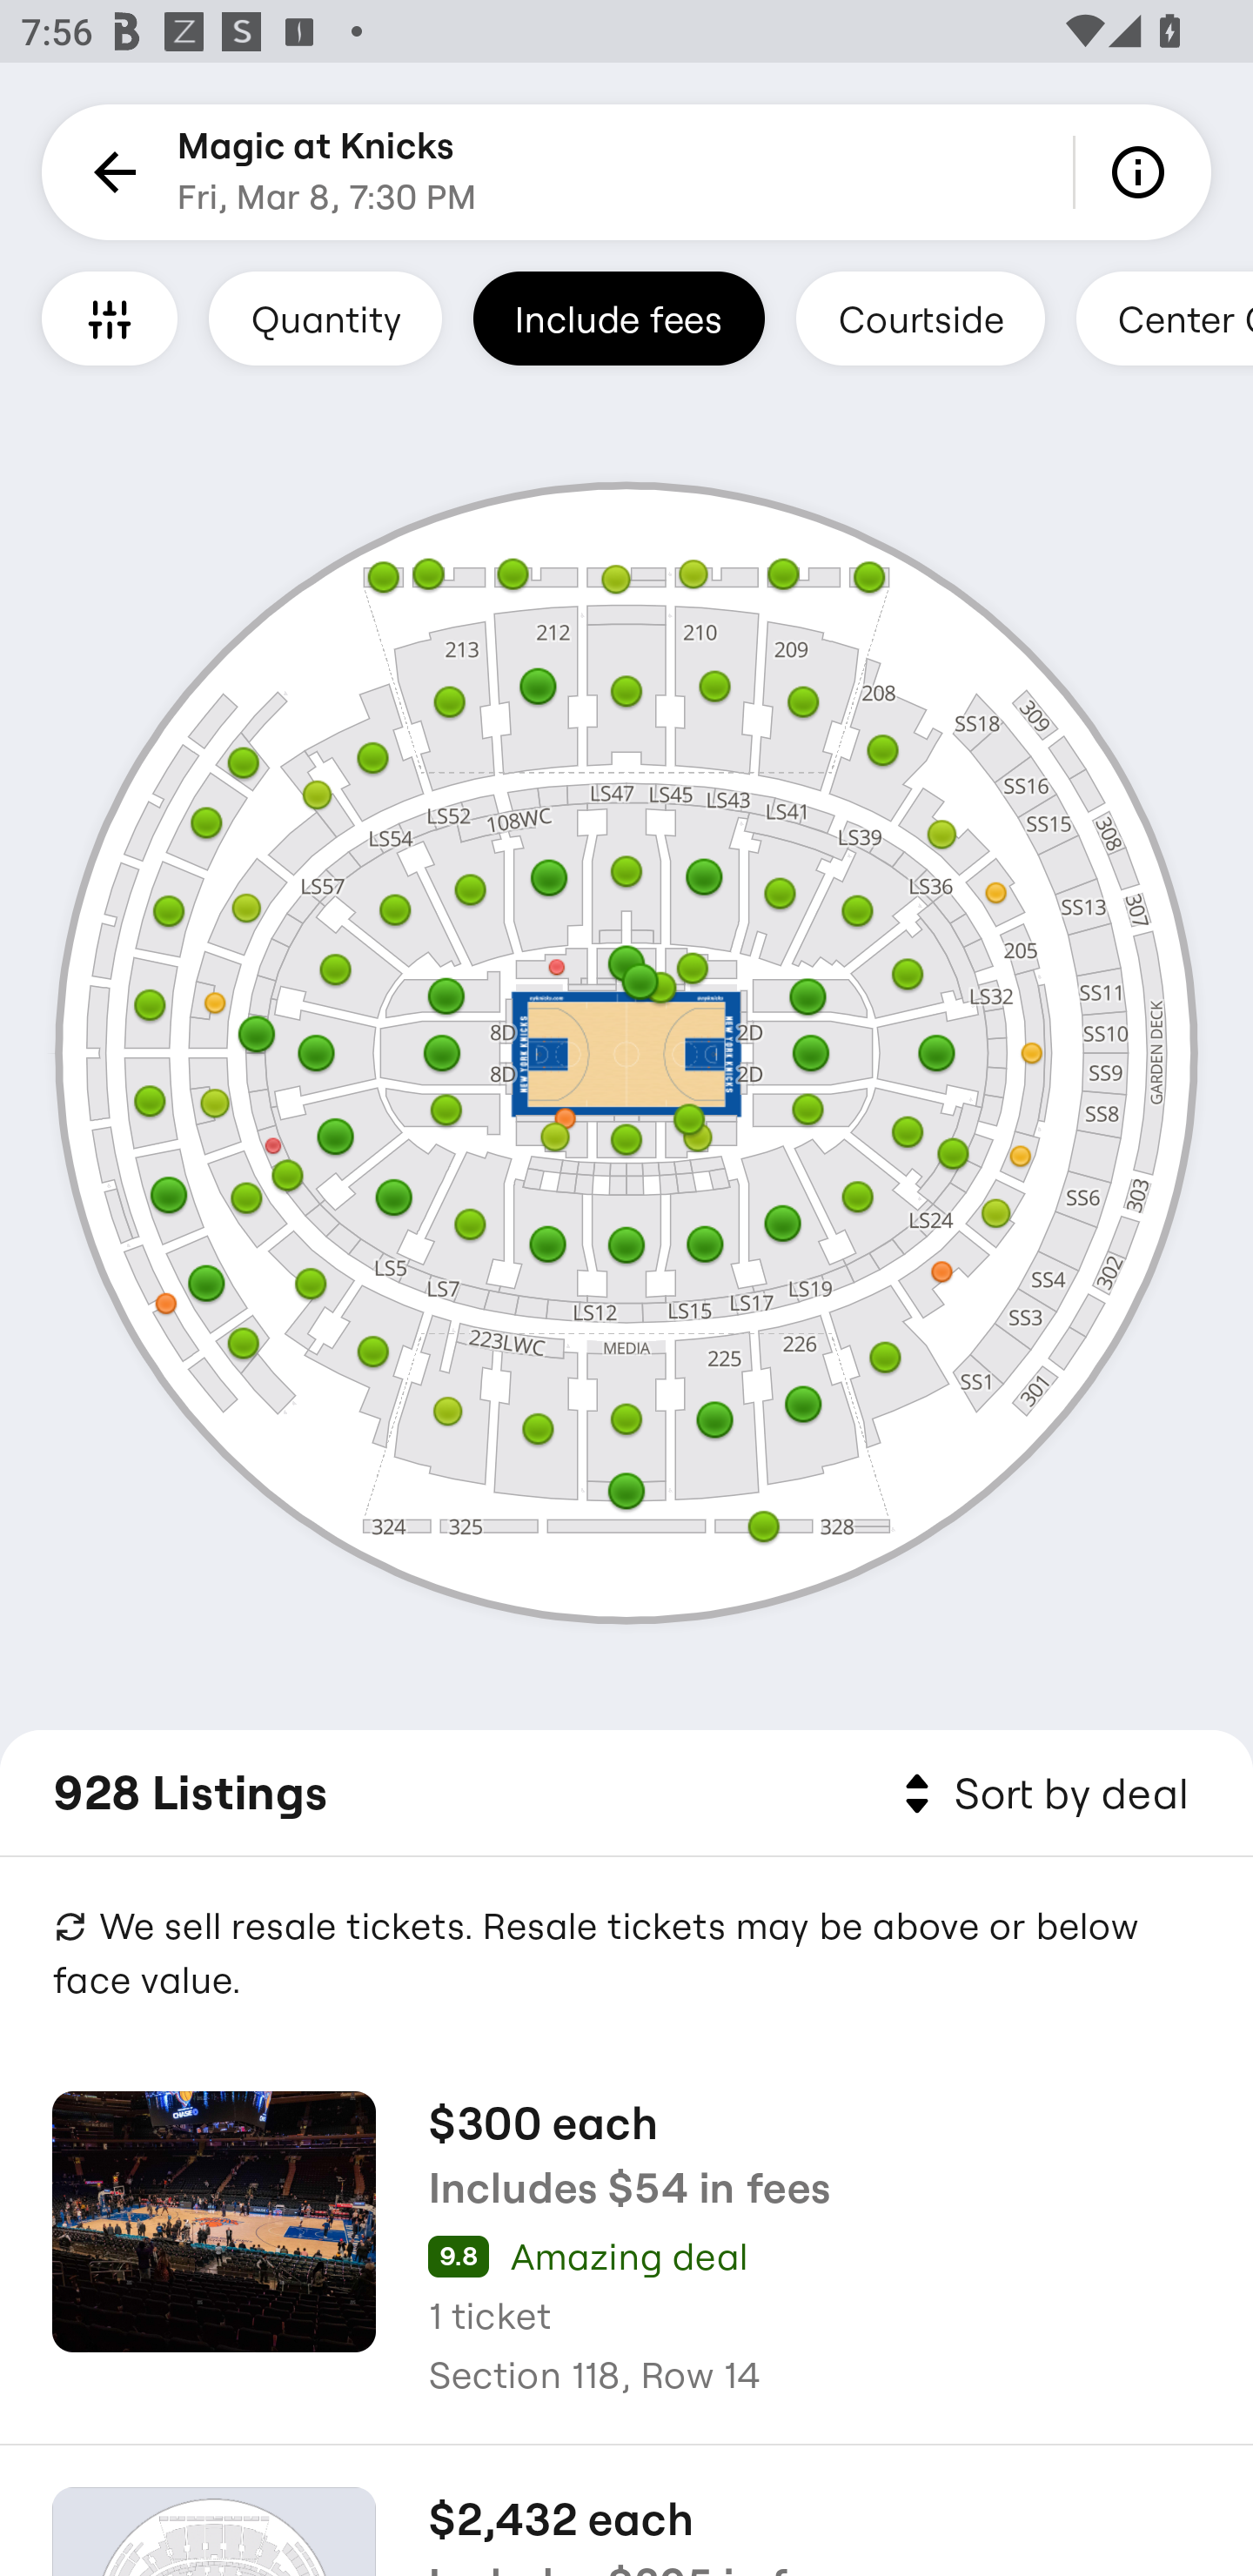 This screenshot has height=2576, width=1253. I want to click on Magic at Knicks Fri, Mar 8, 7:30 PM, so click(327, 172).